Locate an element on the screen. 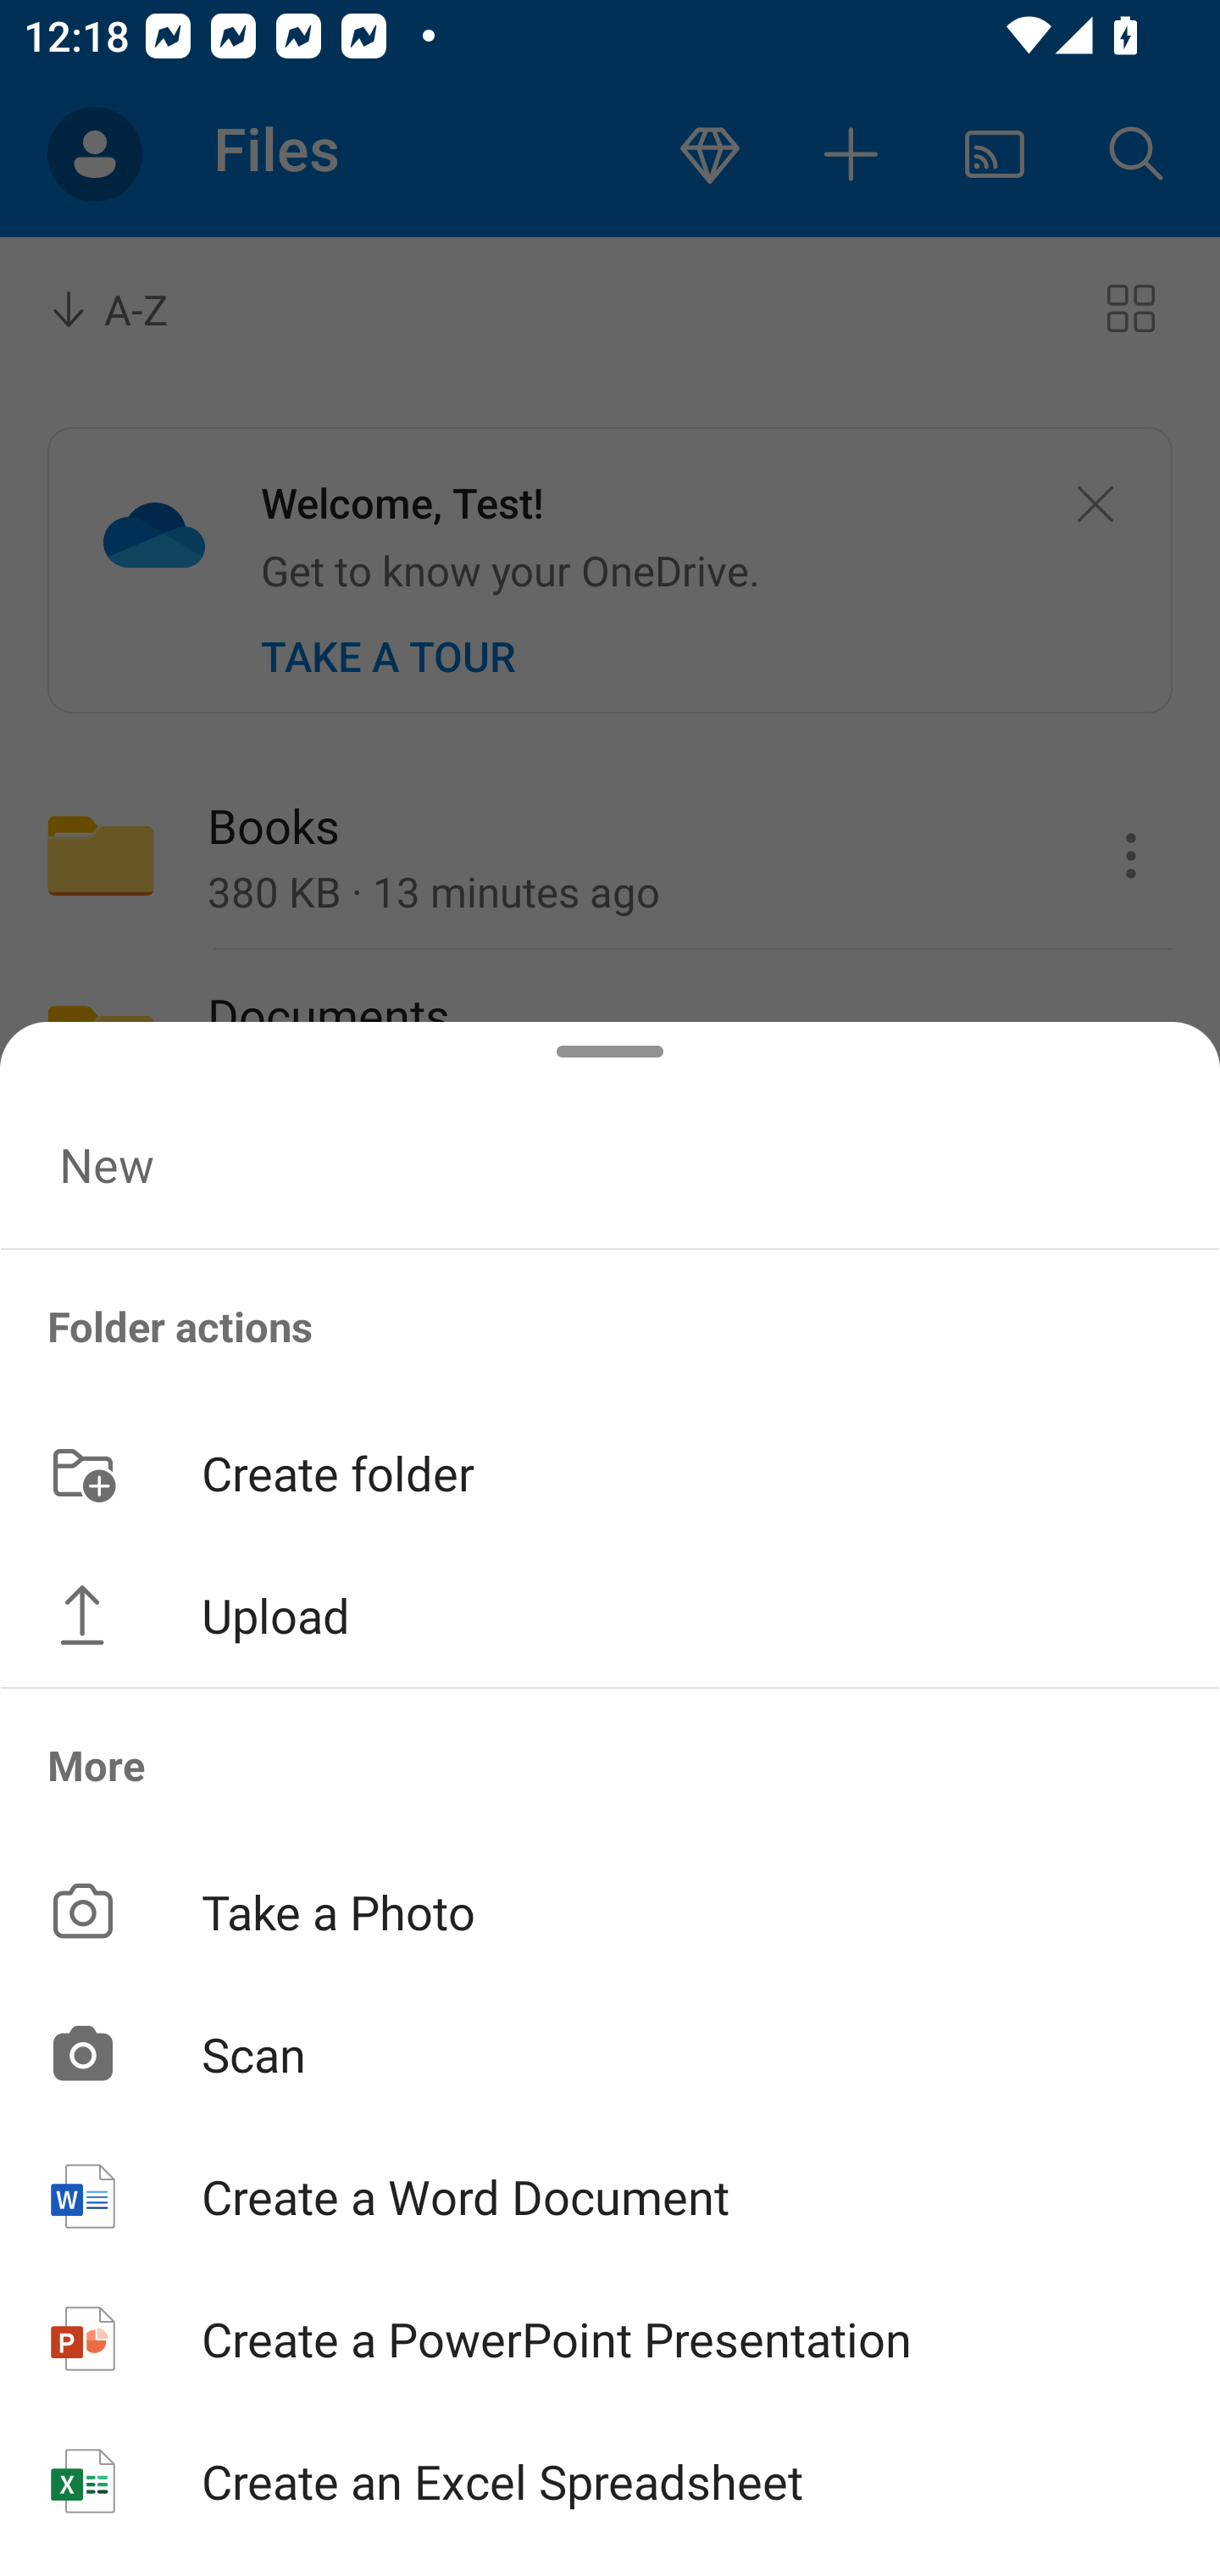 This screenshot has width=1220, height=2576. Create folder button Create folder is located at coordinates (610, 1471).